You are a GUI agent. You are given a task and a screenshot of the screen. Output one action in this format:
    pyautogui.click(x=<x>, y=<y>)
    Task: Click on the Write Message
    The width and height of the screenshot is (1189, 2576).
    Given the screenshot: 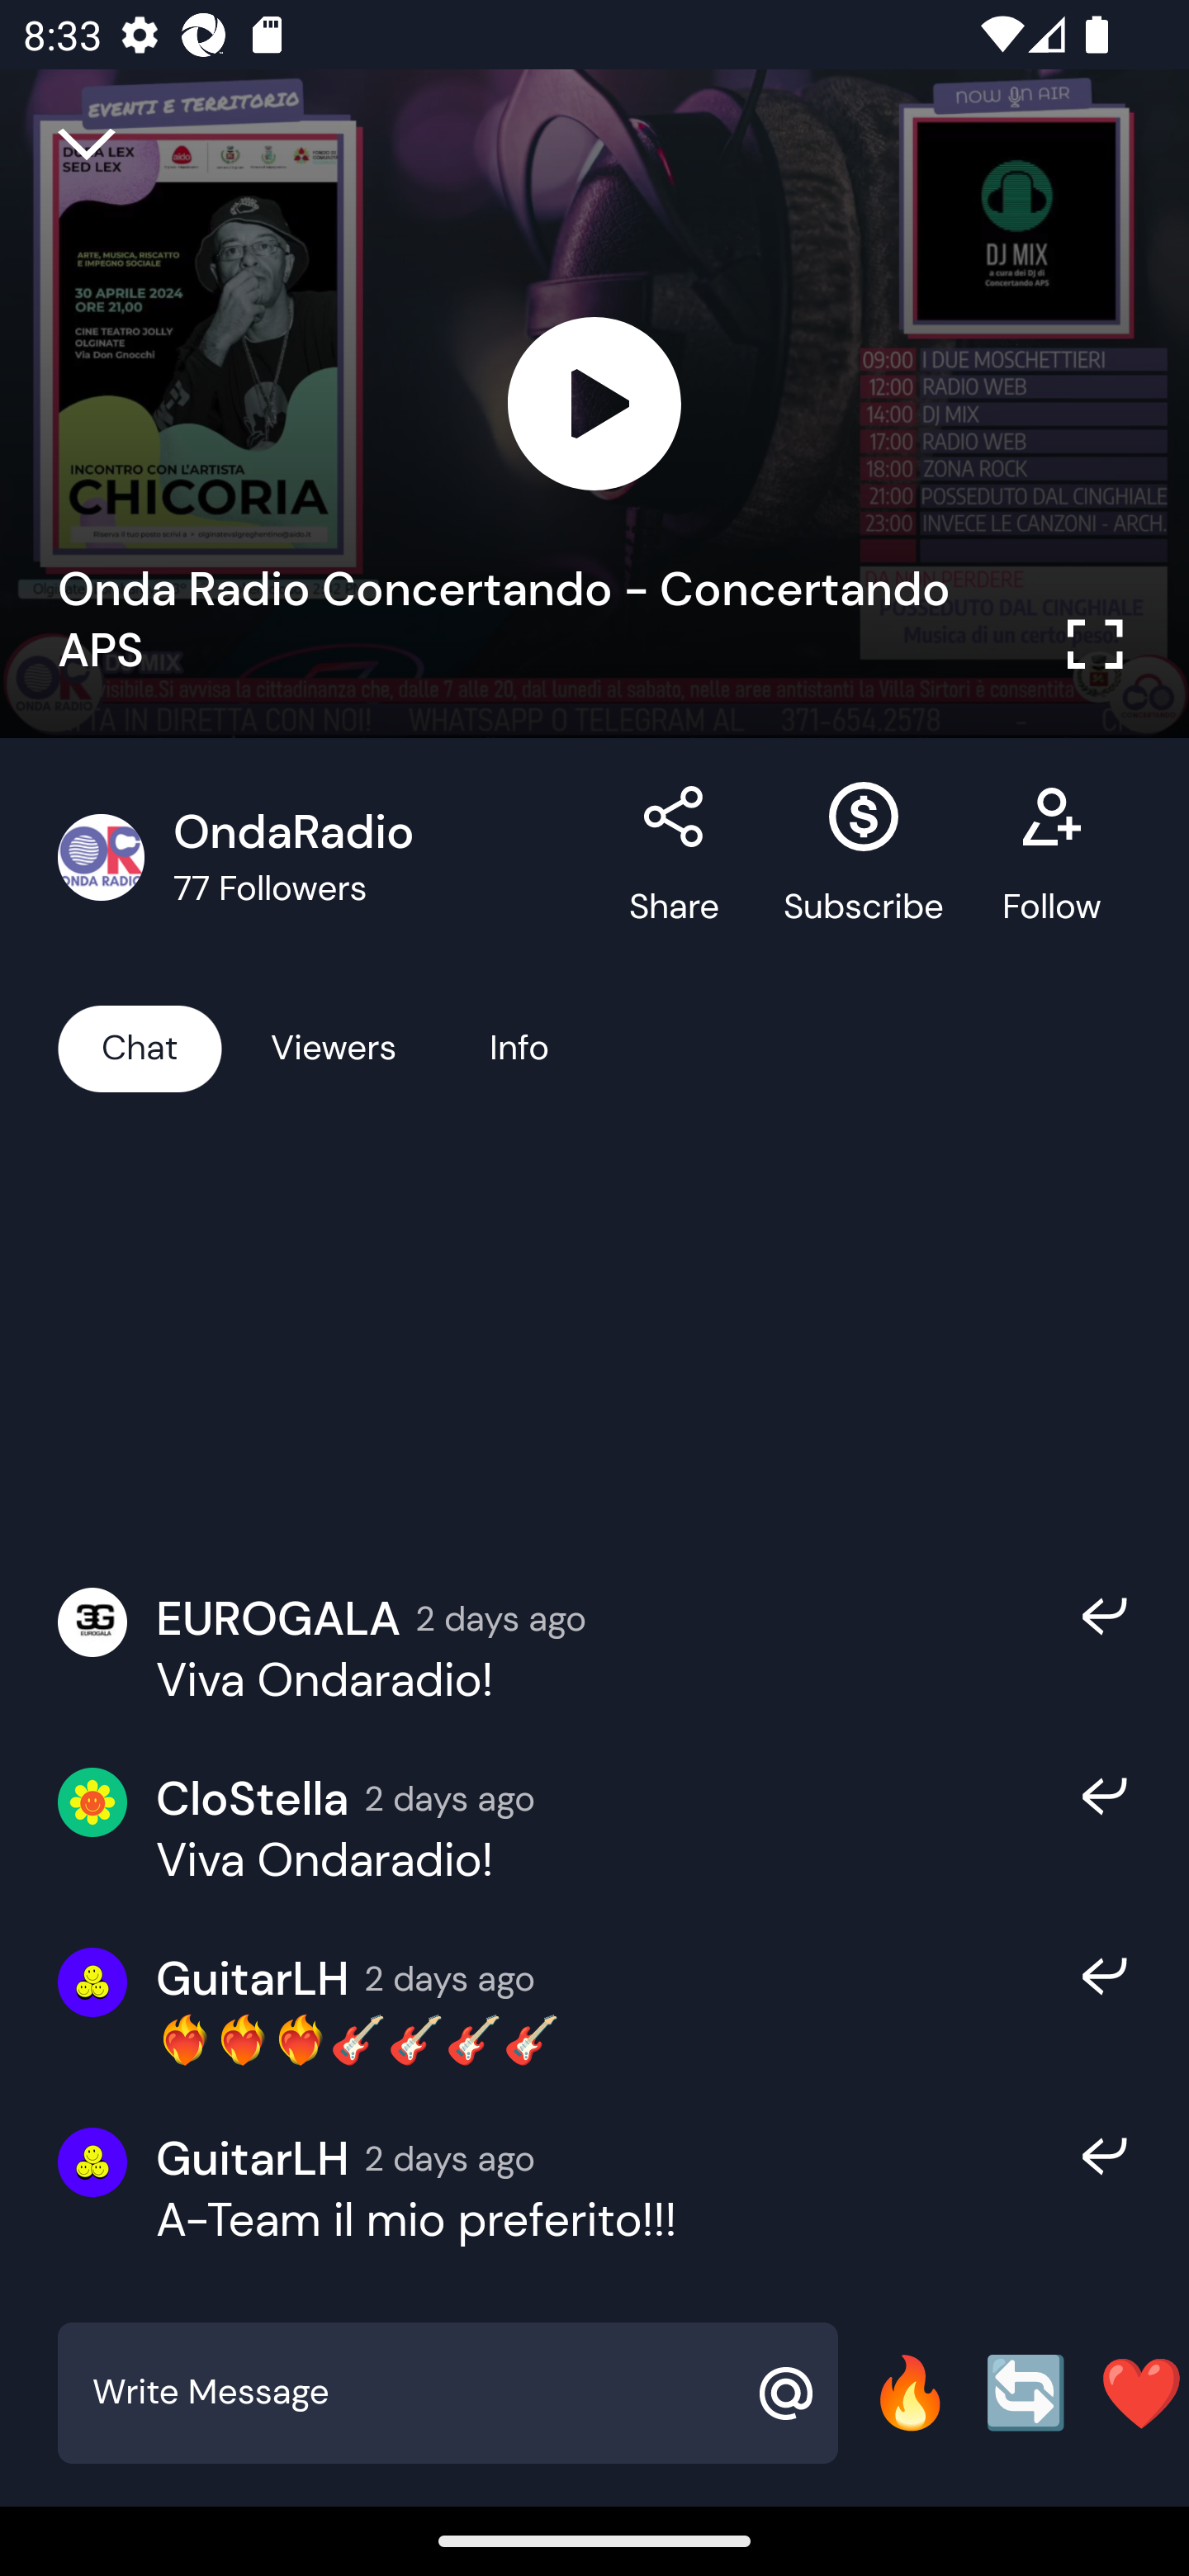 What is the action you would take?
    pyautogui.click(x=411, y=2393)
    